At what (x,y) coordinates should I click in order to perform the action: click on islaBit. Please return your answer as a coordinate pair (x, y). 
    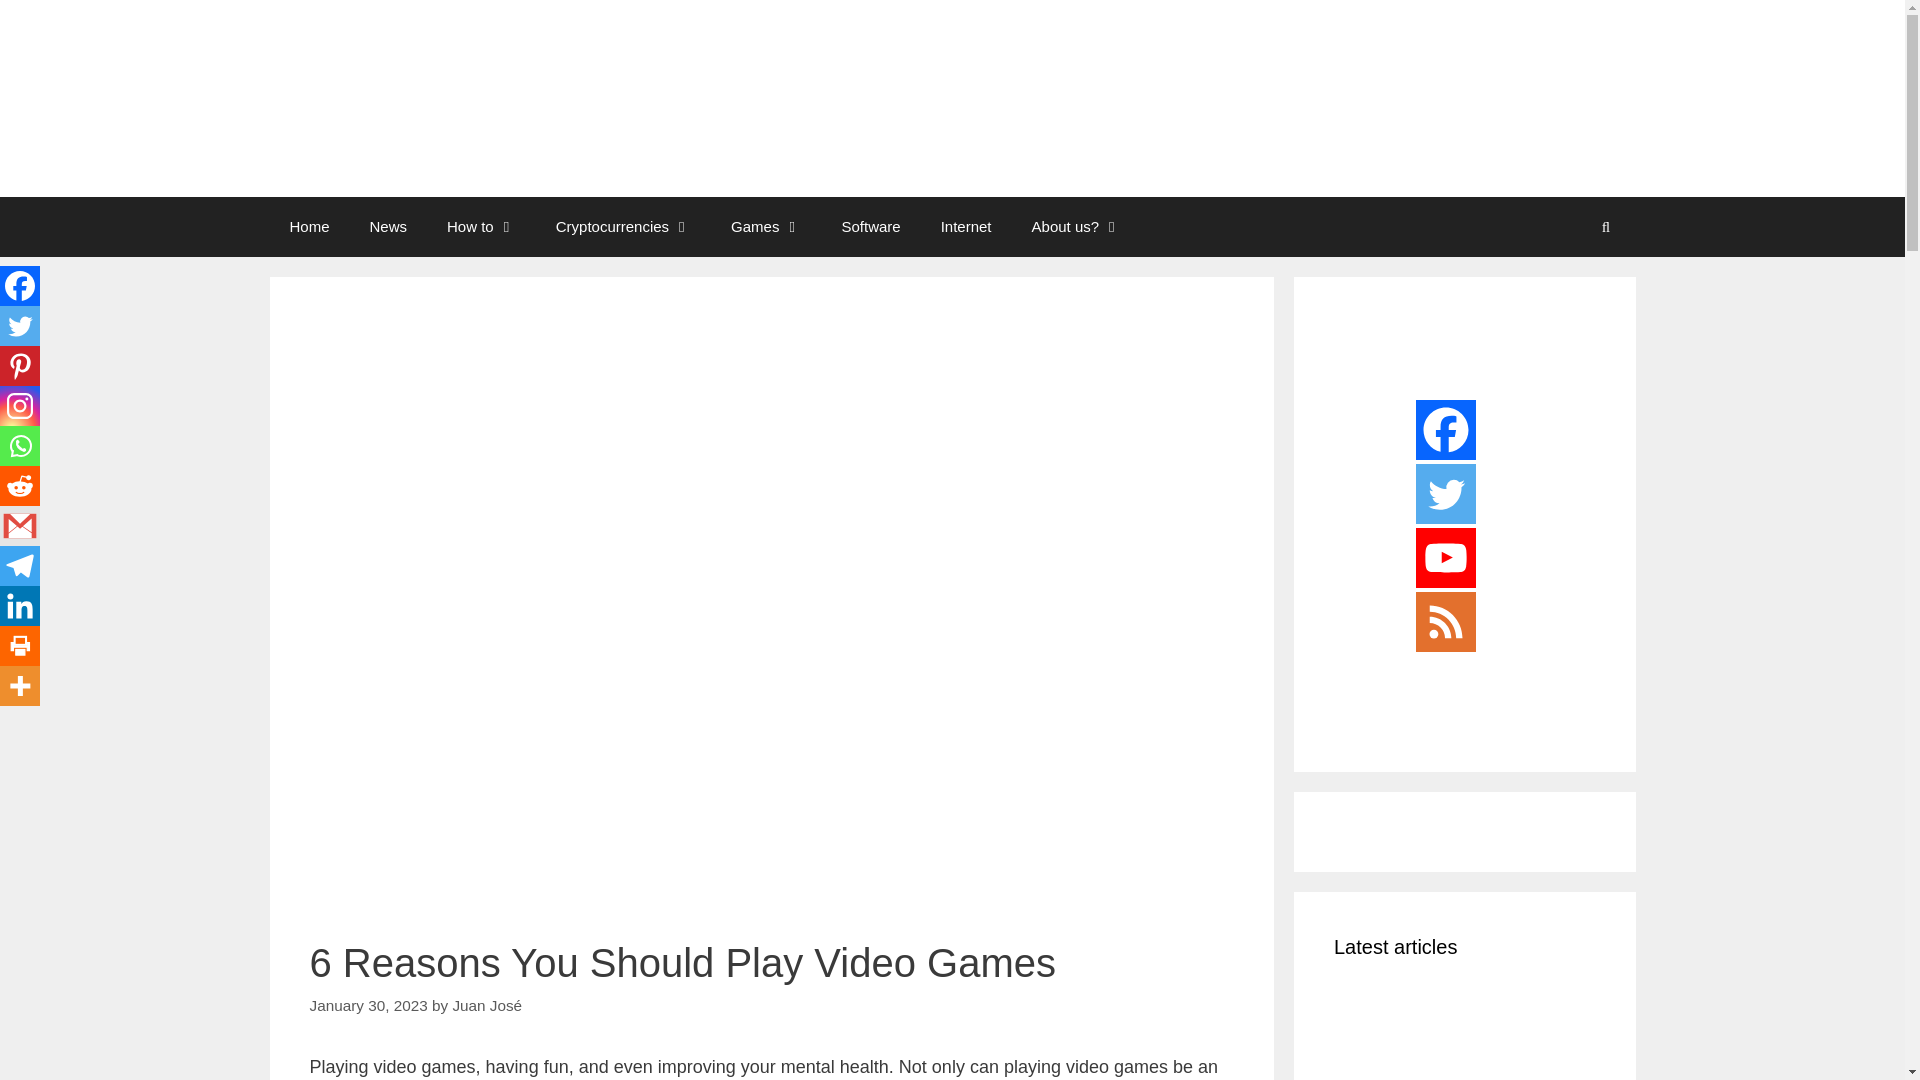
    Looking at the image, I should click on (445, 96).